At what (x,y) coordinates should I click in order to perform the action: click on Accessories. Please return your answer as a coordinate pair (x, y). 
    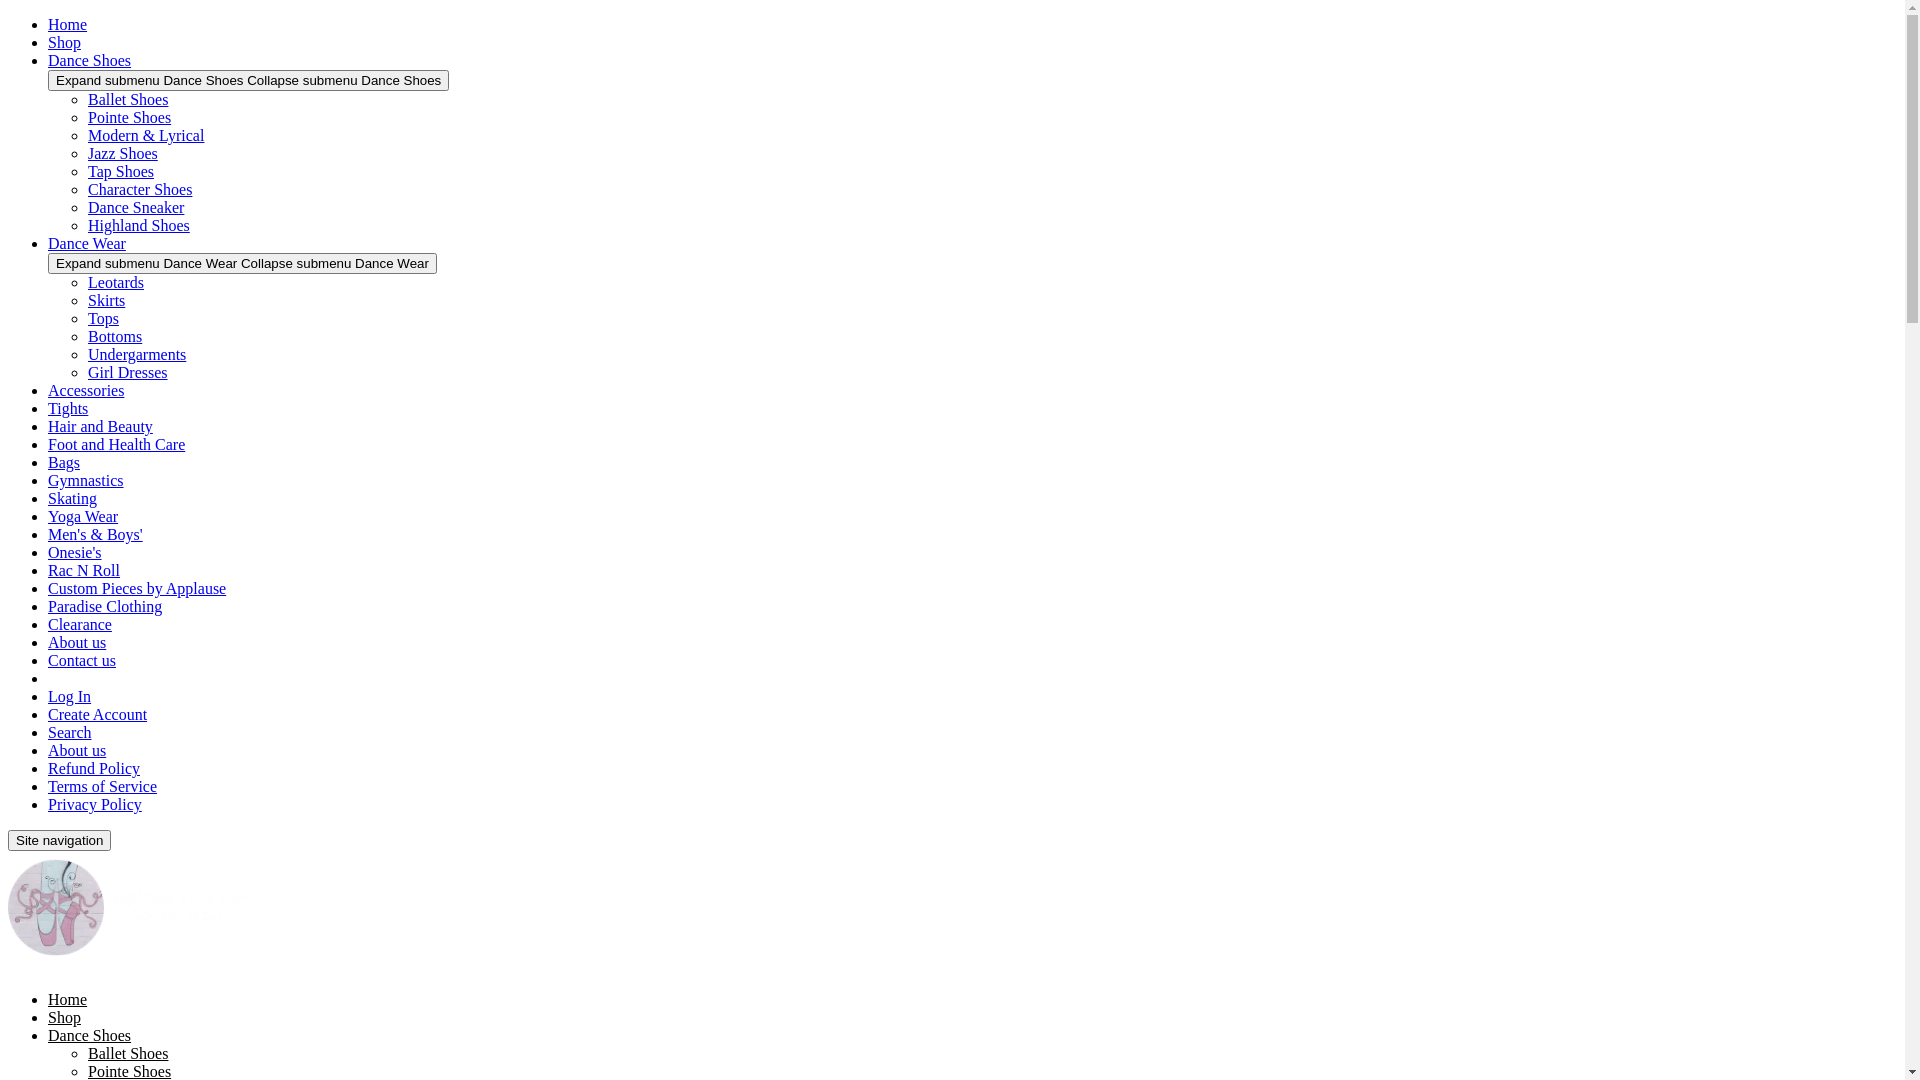
    Looking at the image, I should click on (86, 390).